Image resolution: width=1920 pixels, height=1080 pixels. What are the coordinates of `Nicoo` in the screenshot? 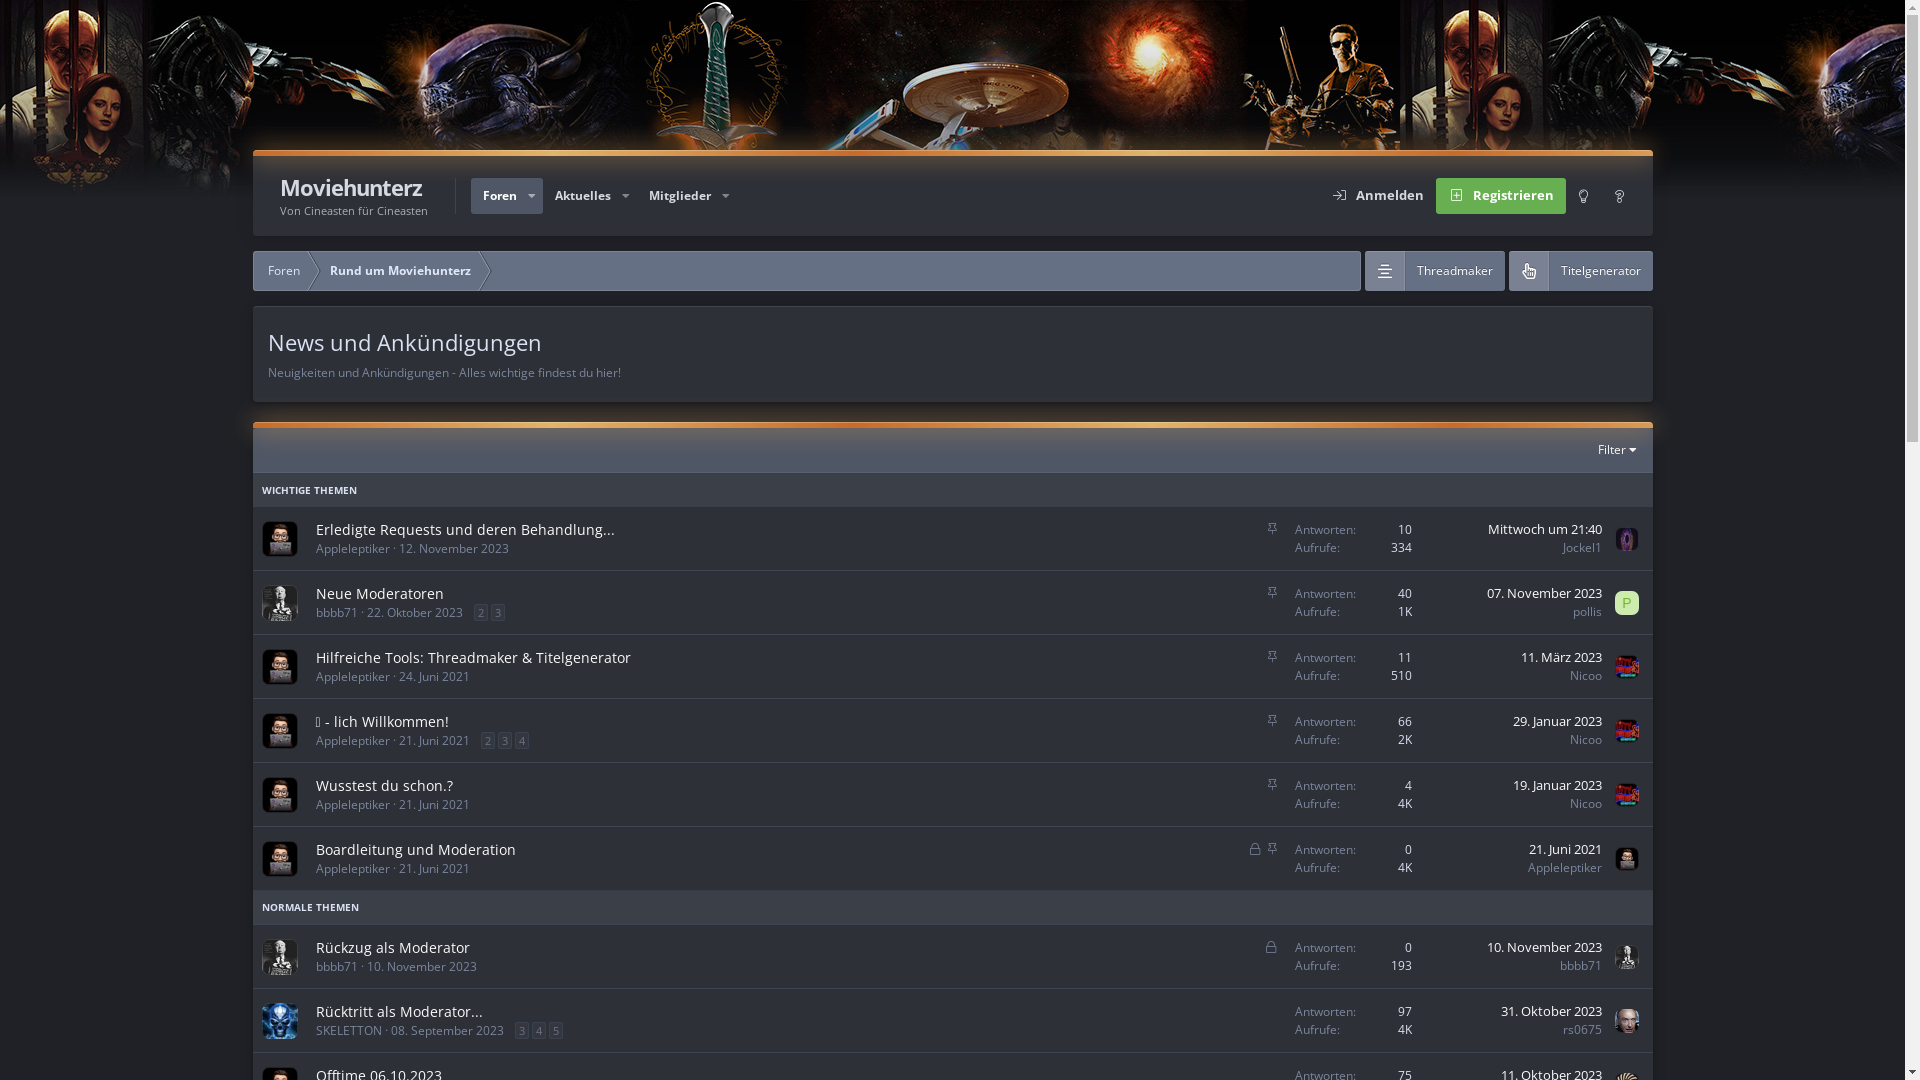 It's located at (1586, 804).